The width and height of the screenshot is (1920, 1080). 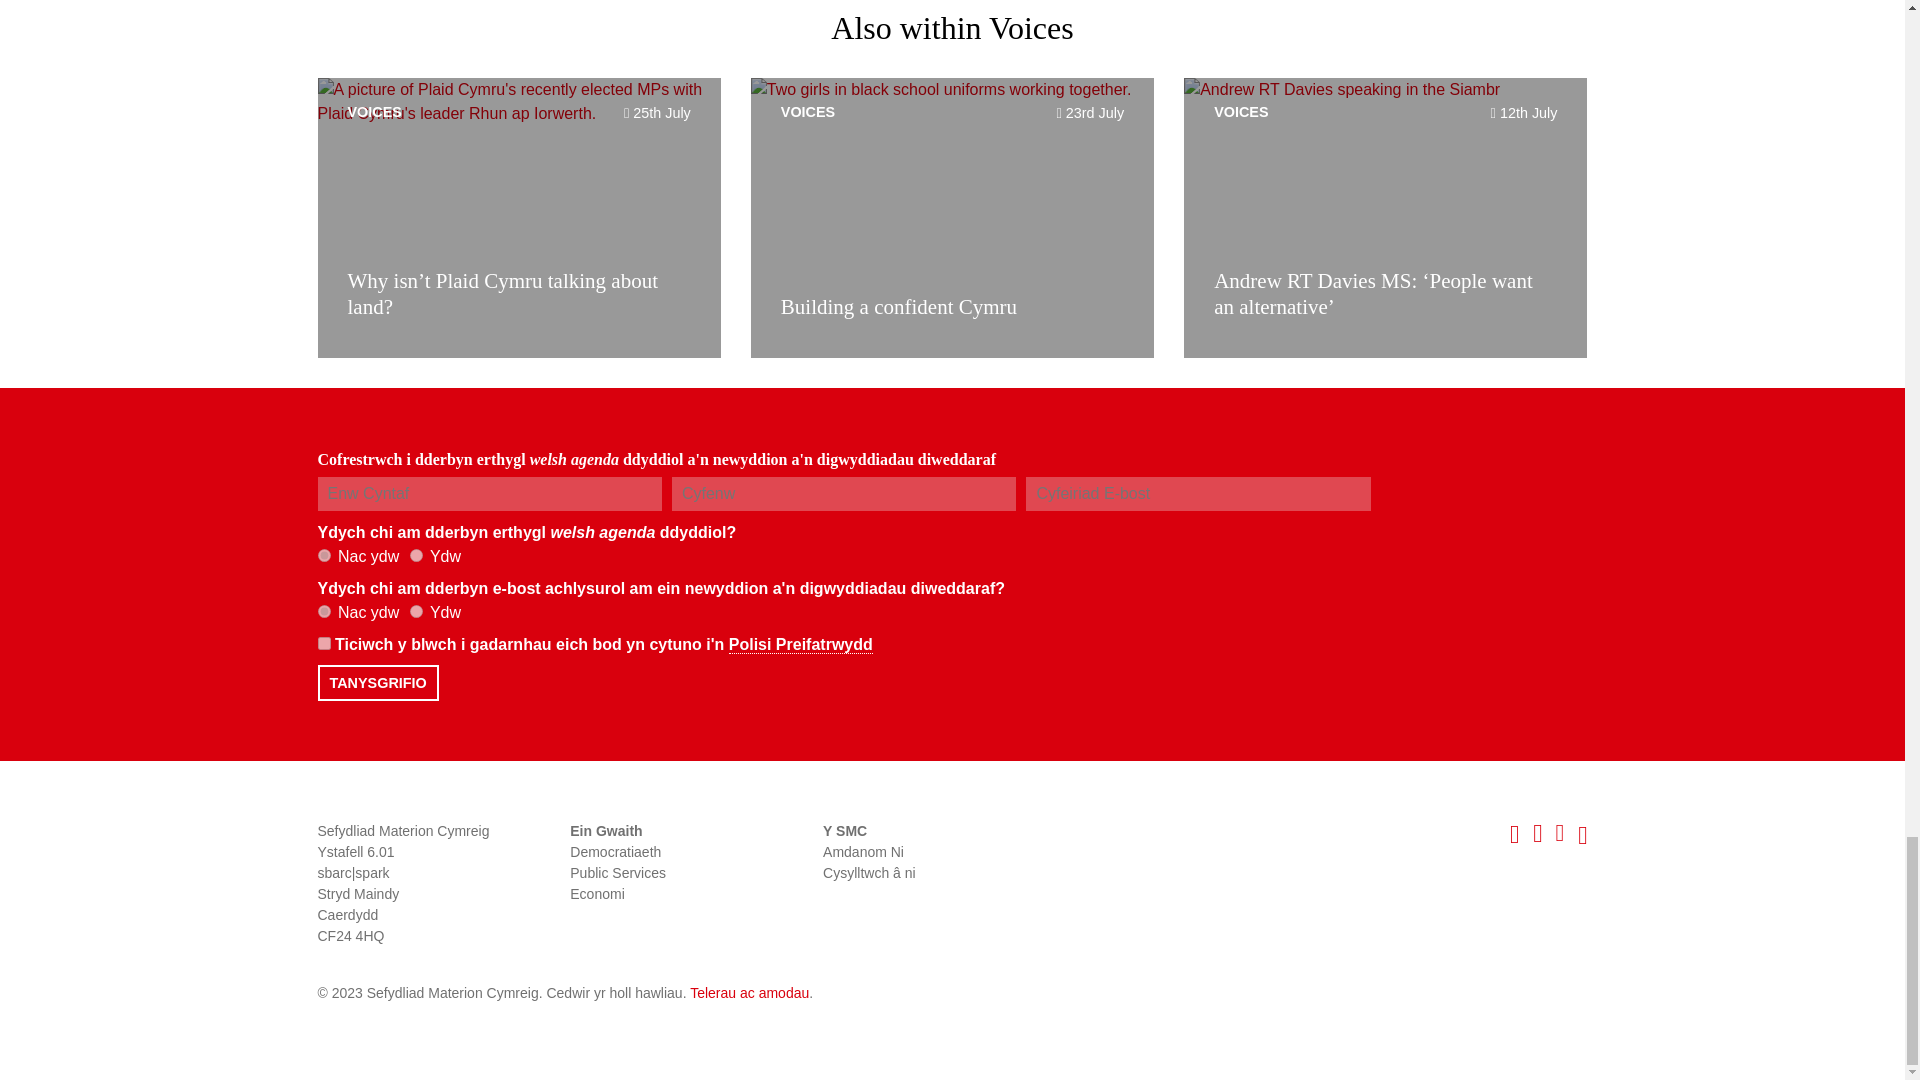 I want to click on Yes, so click(x=416, y=554).